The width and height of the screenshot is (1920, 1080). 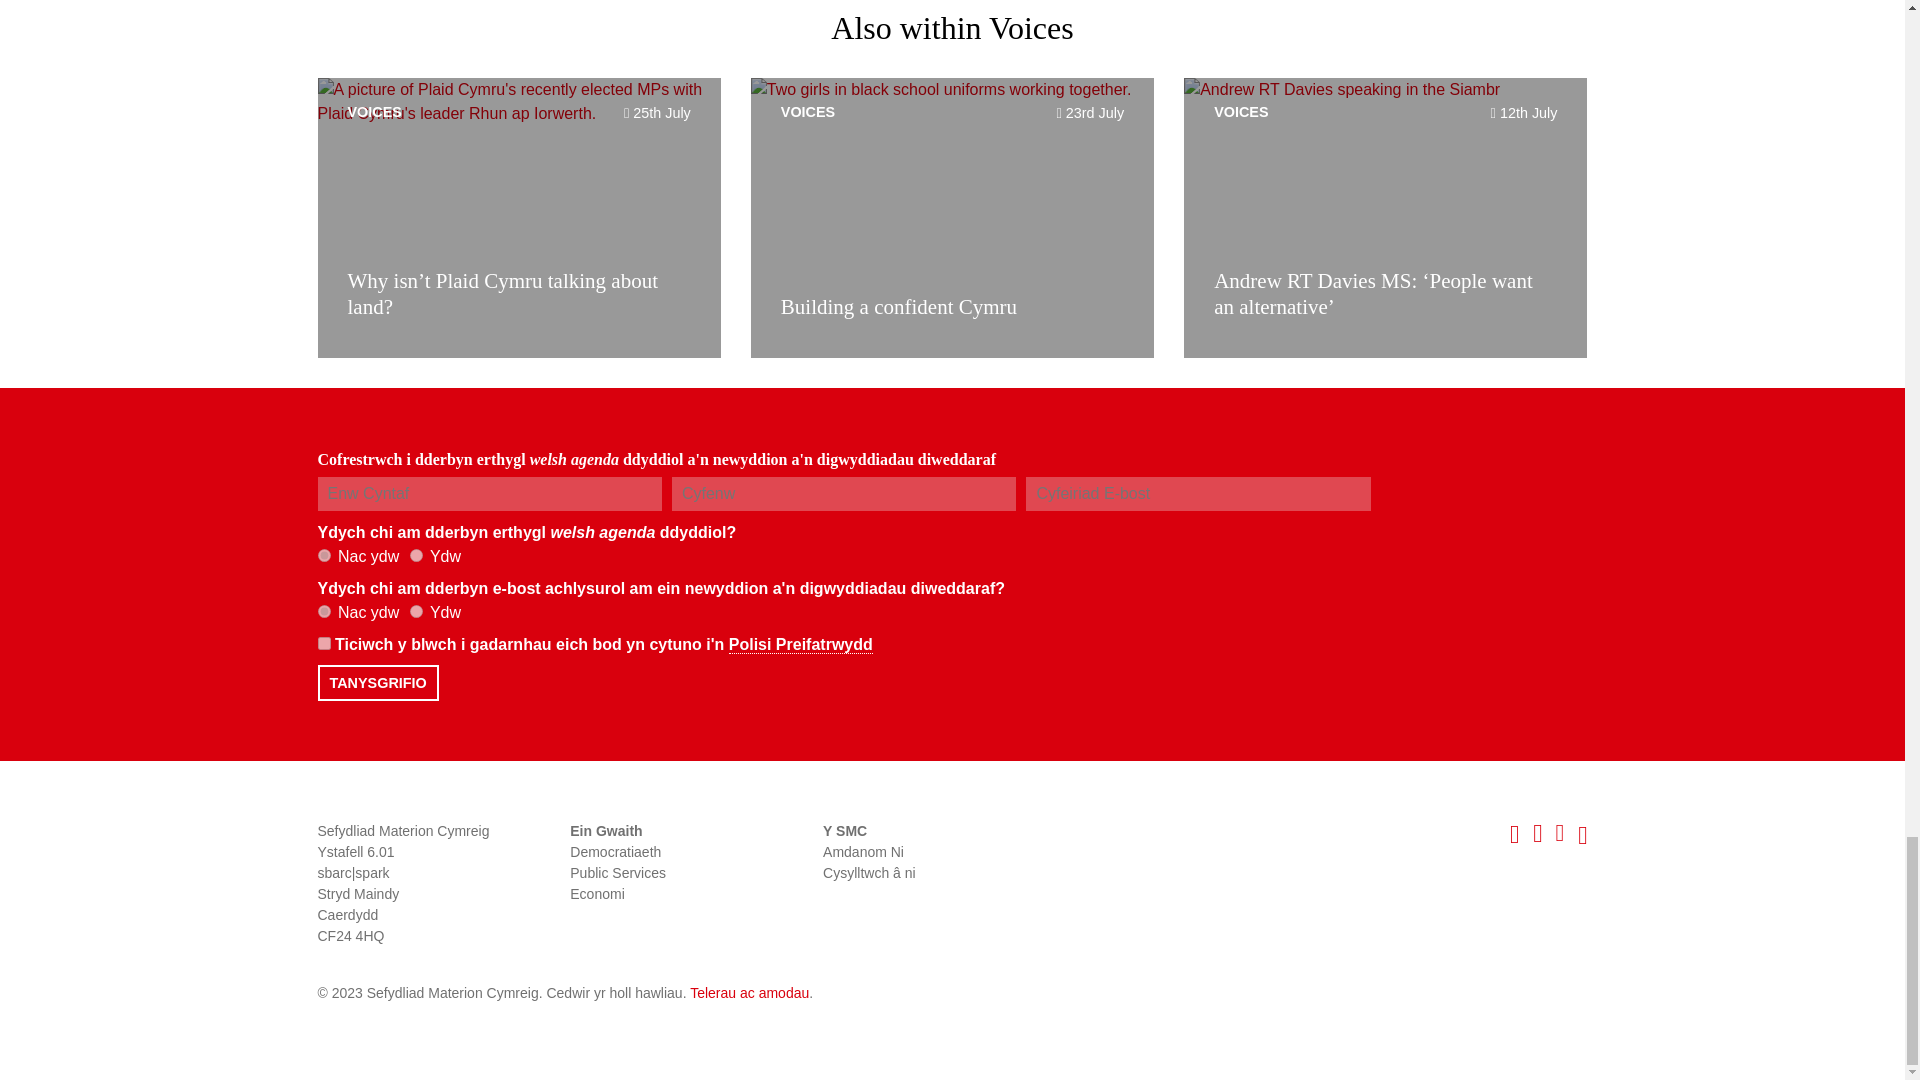 I want to click on Yes, so click(x=416, y=554).